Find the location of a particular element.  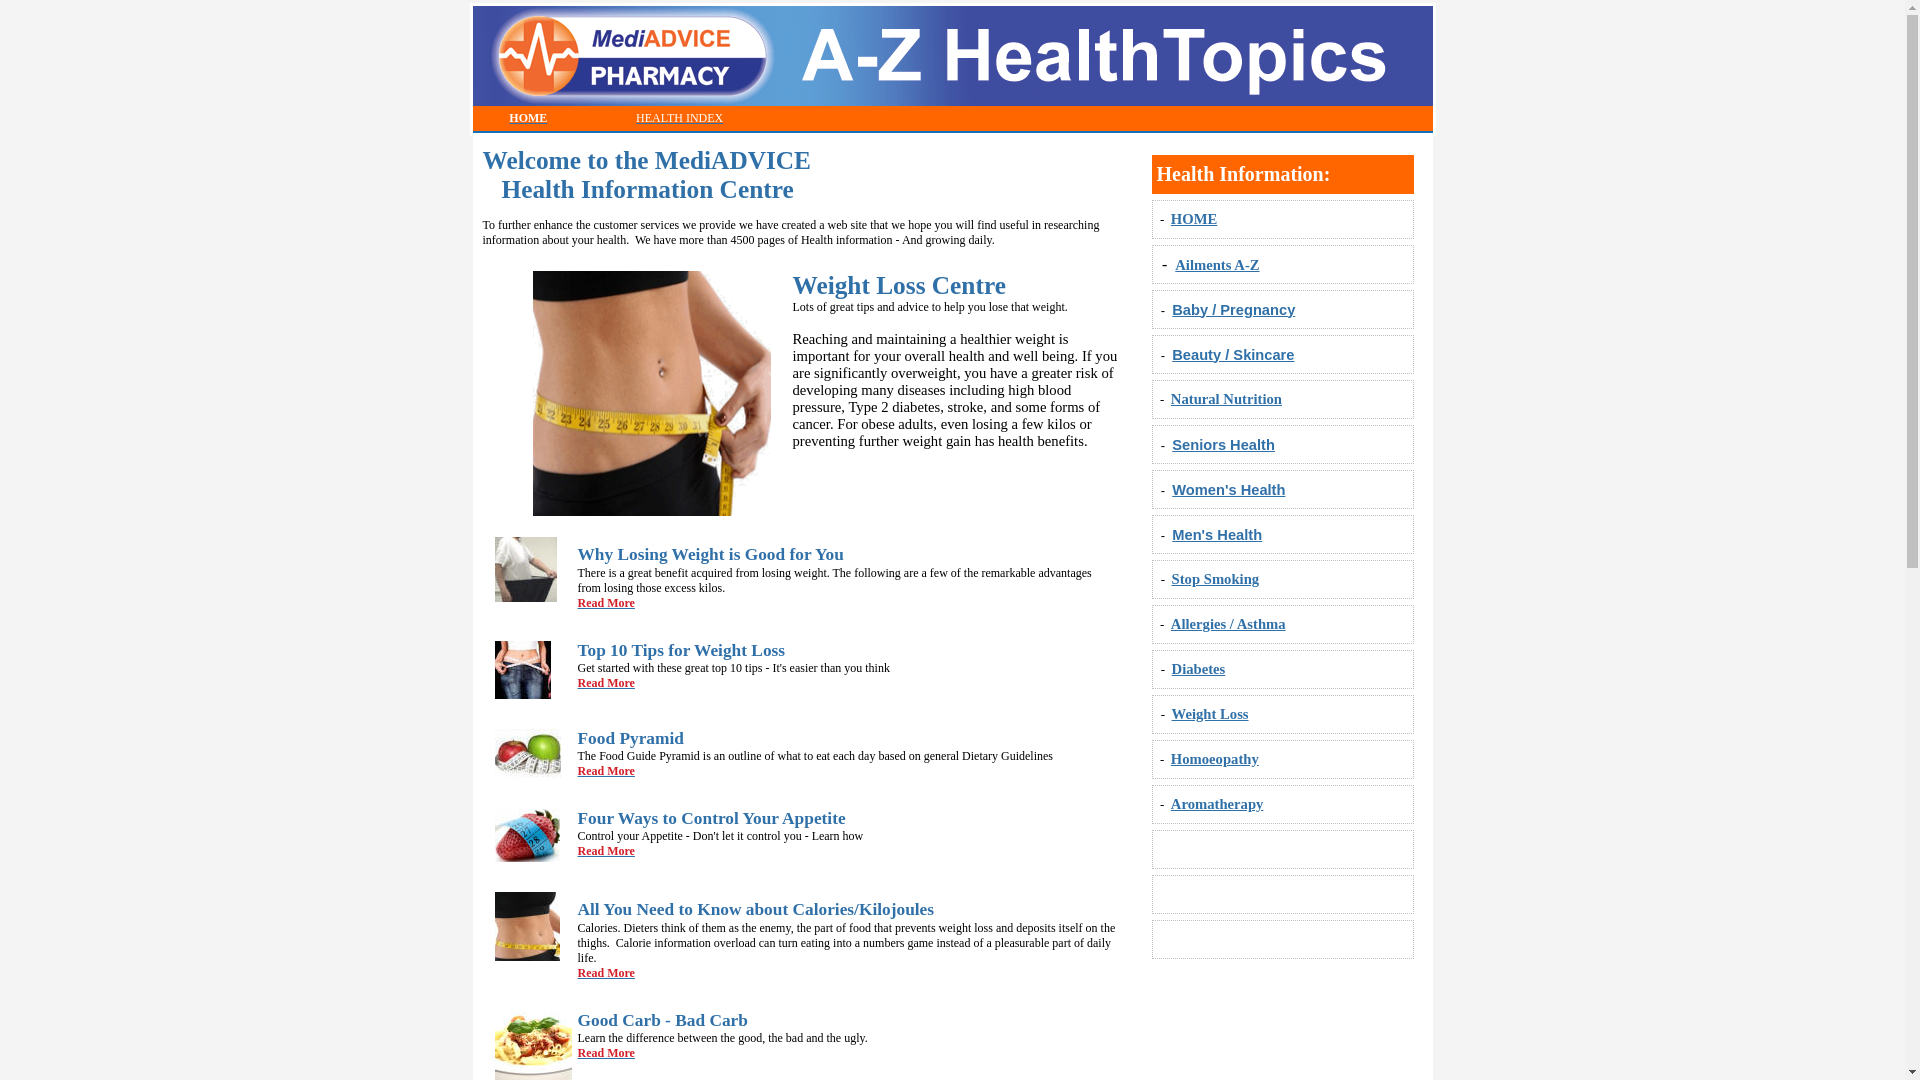

HOME is located at coordinates (528, 116).